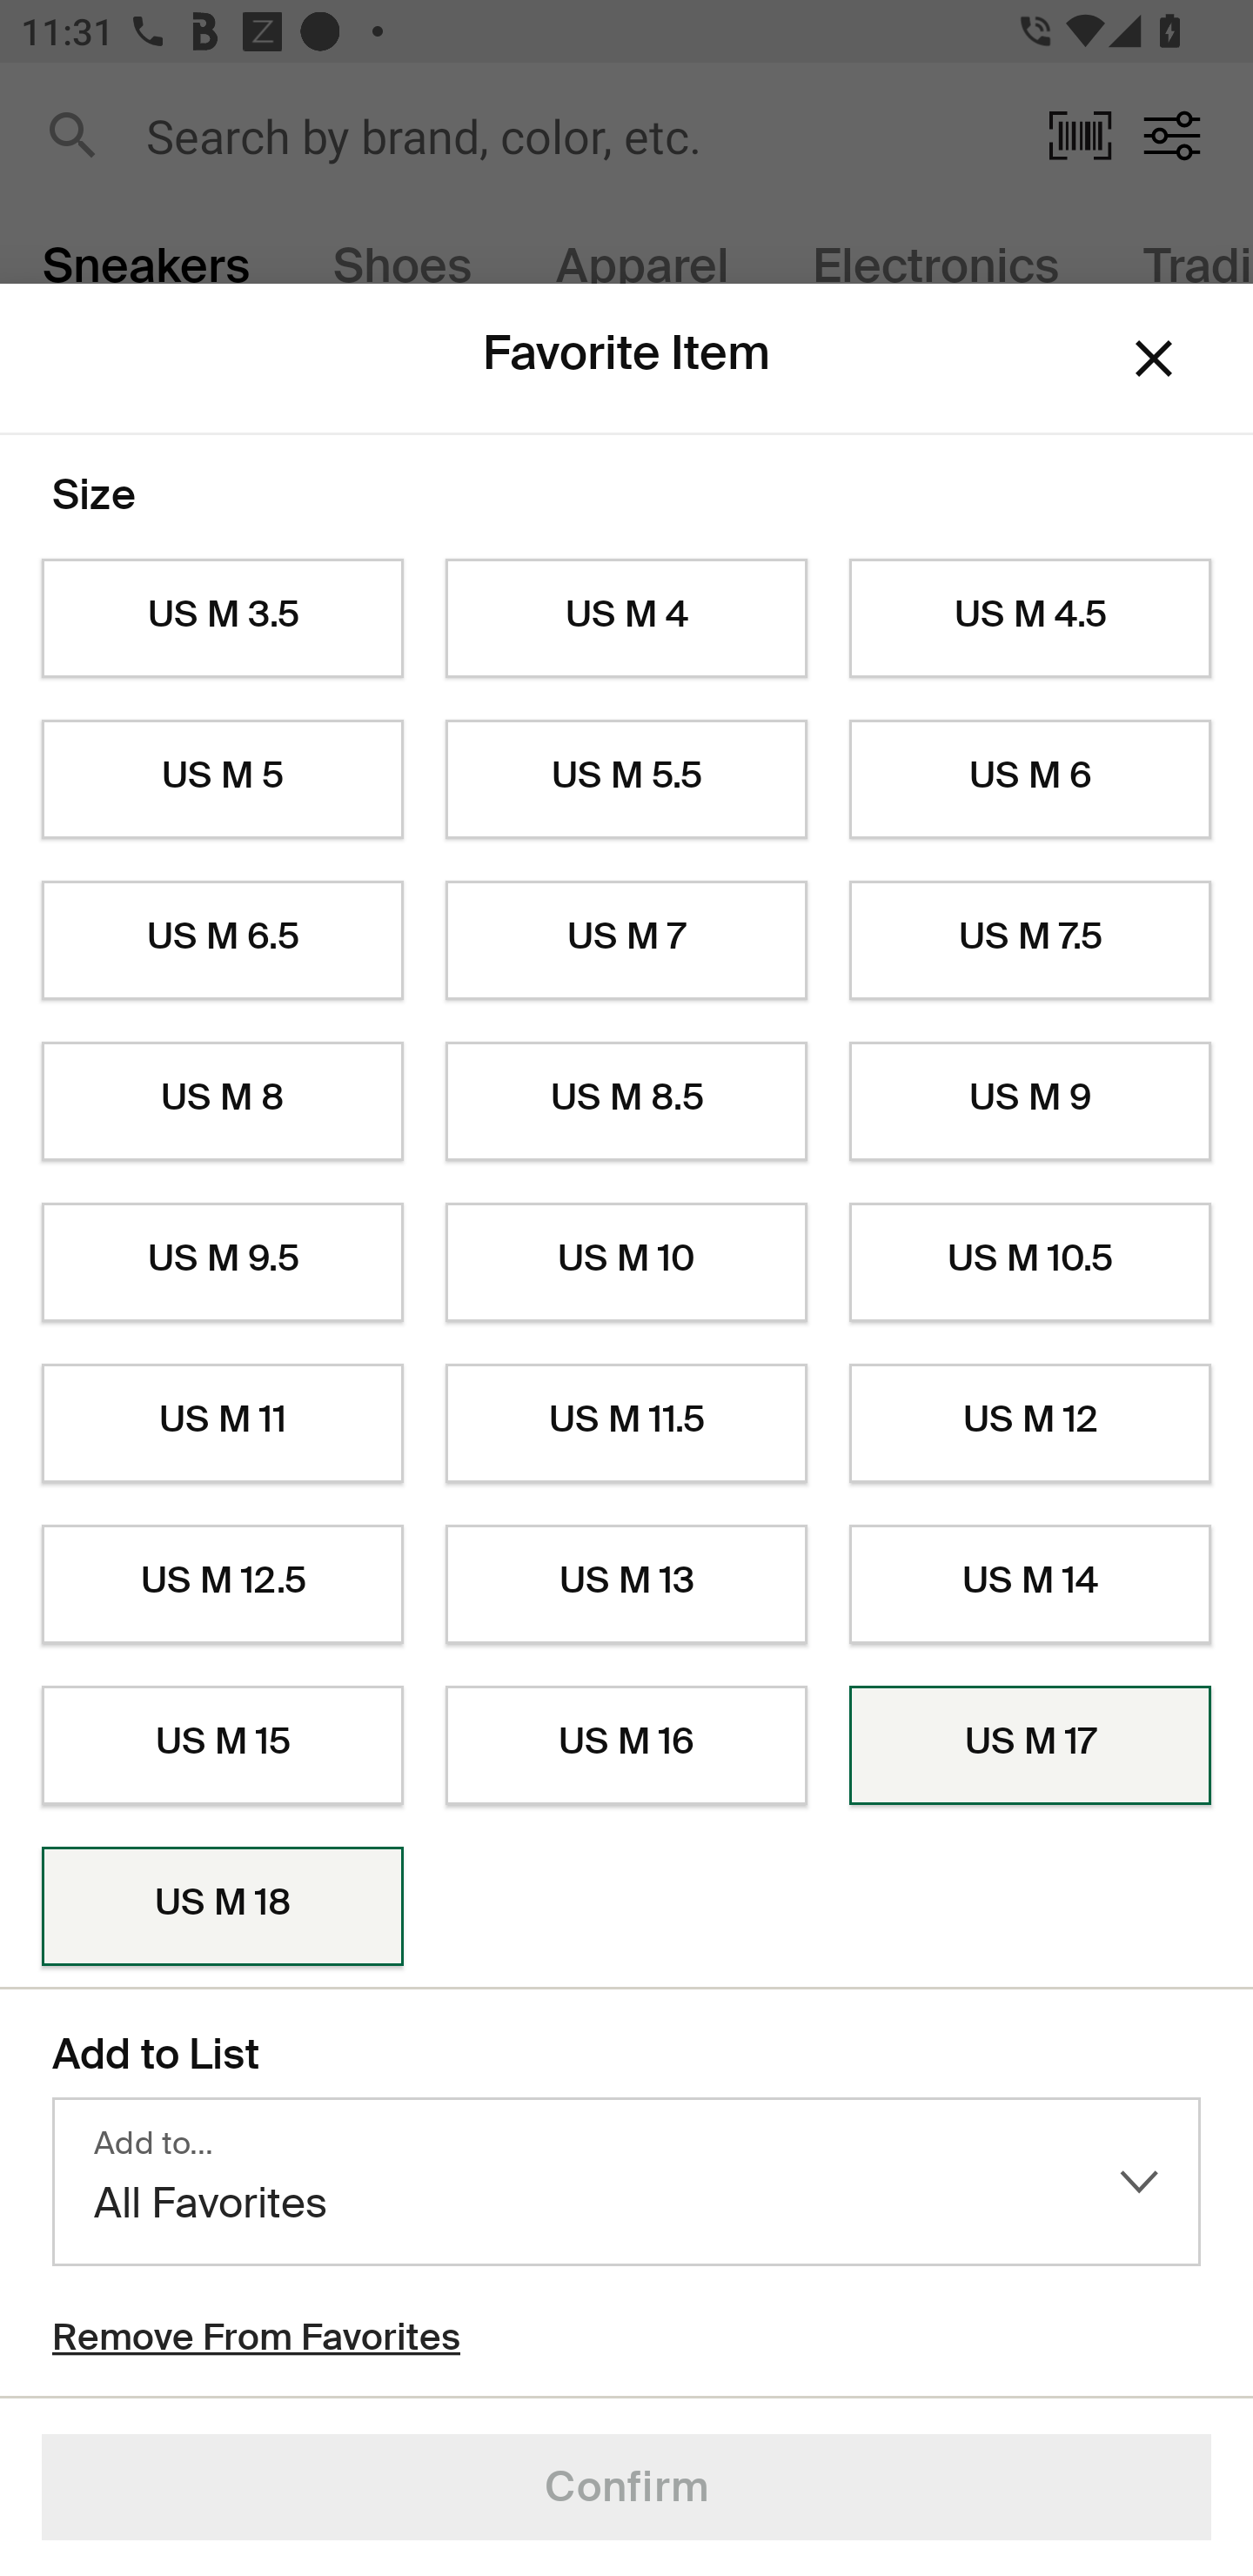 The height and width of the screenshot is (2576, 1253). I want to click on US M 12, so click(1030, 1422).